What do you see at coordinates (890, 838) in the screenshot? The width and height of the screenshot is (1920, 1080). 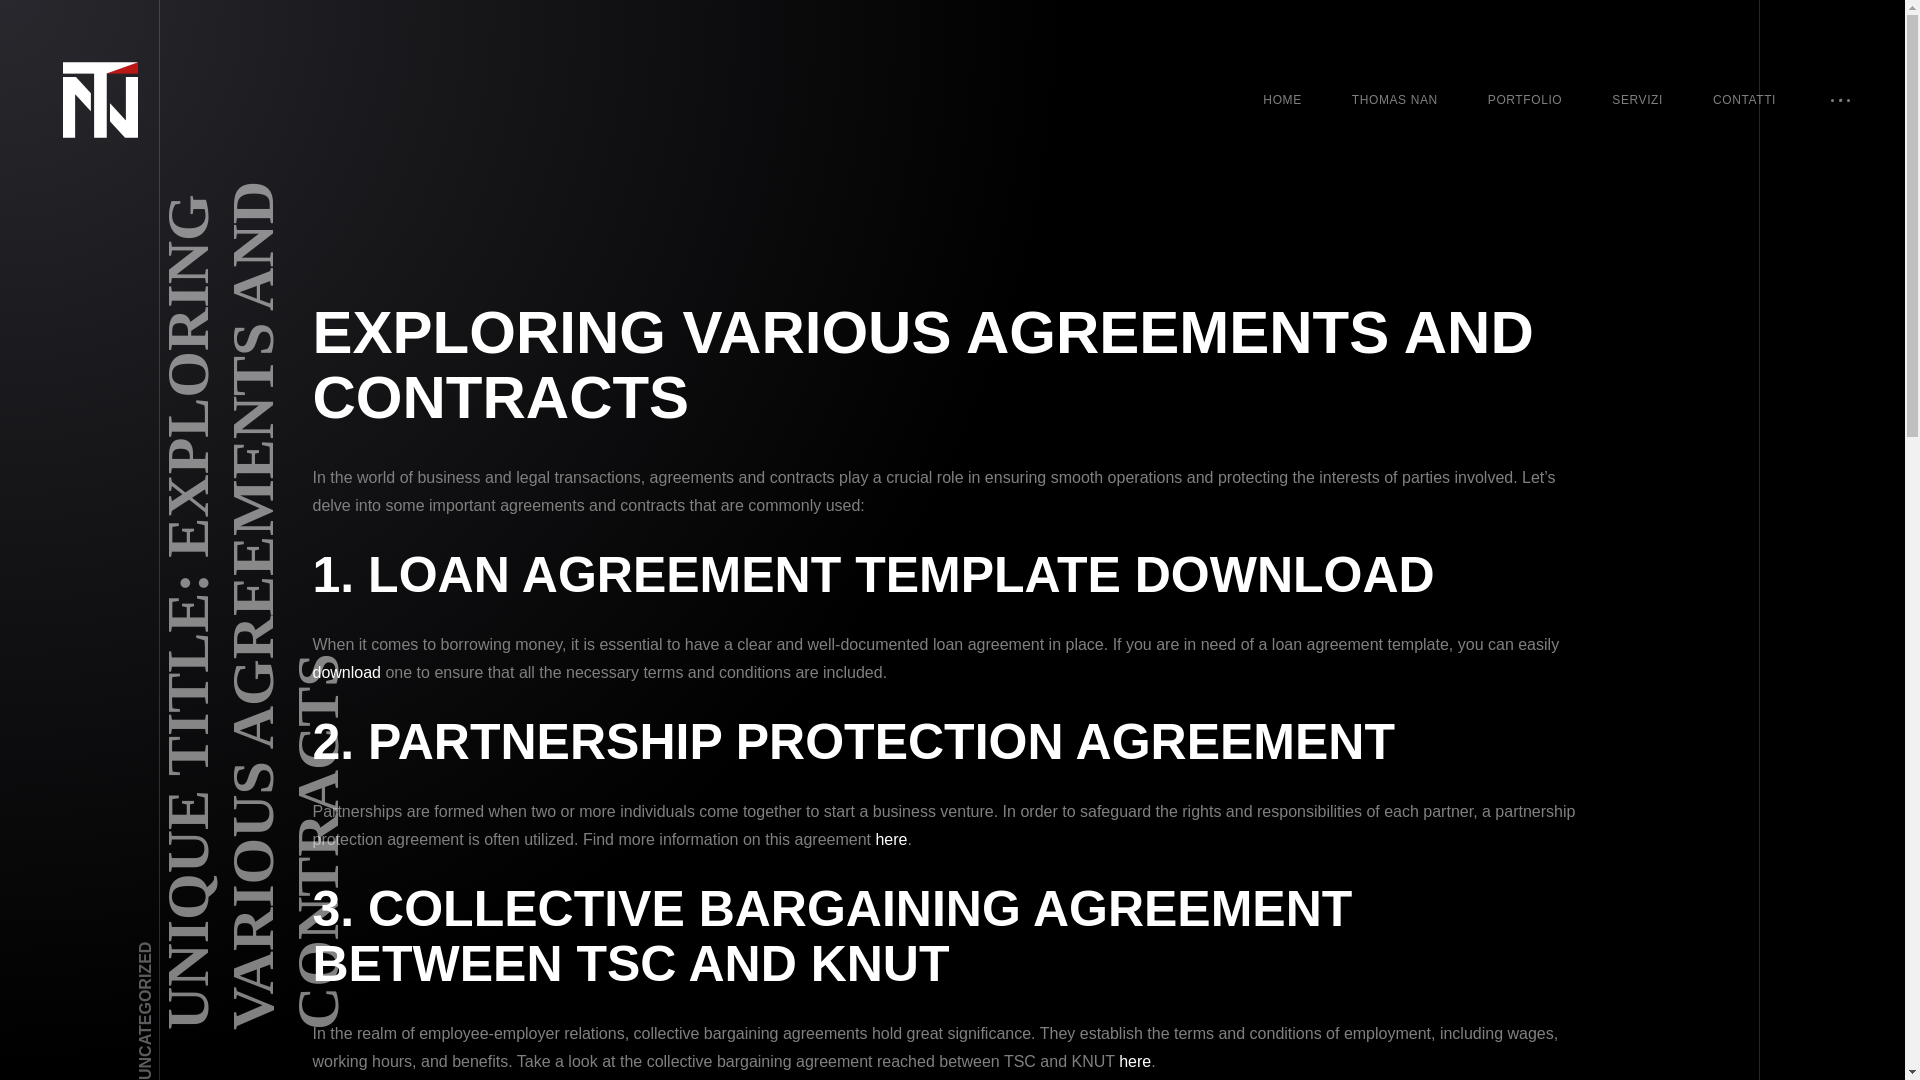 I see `here` at bounding box center [890, 838].